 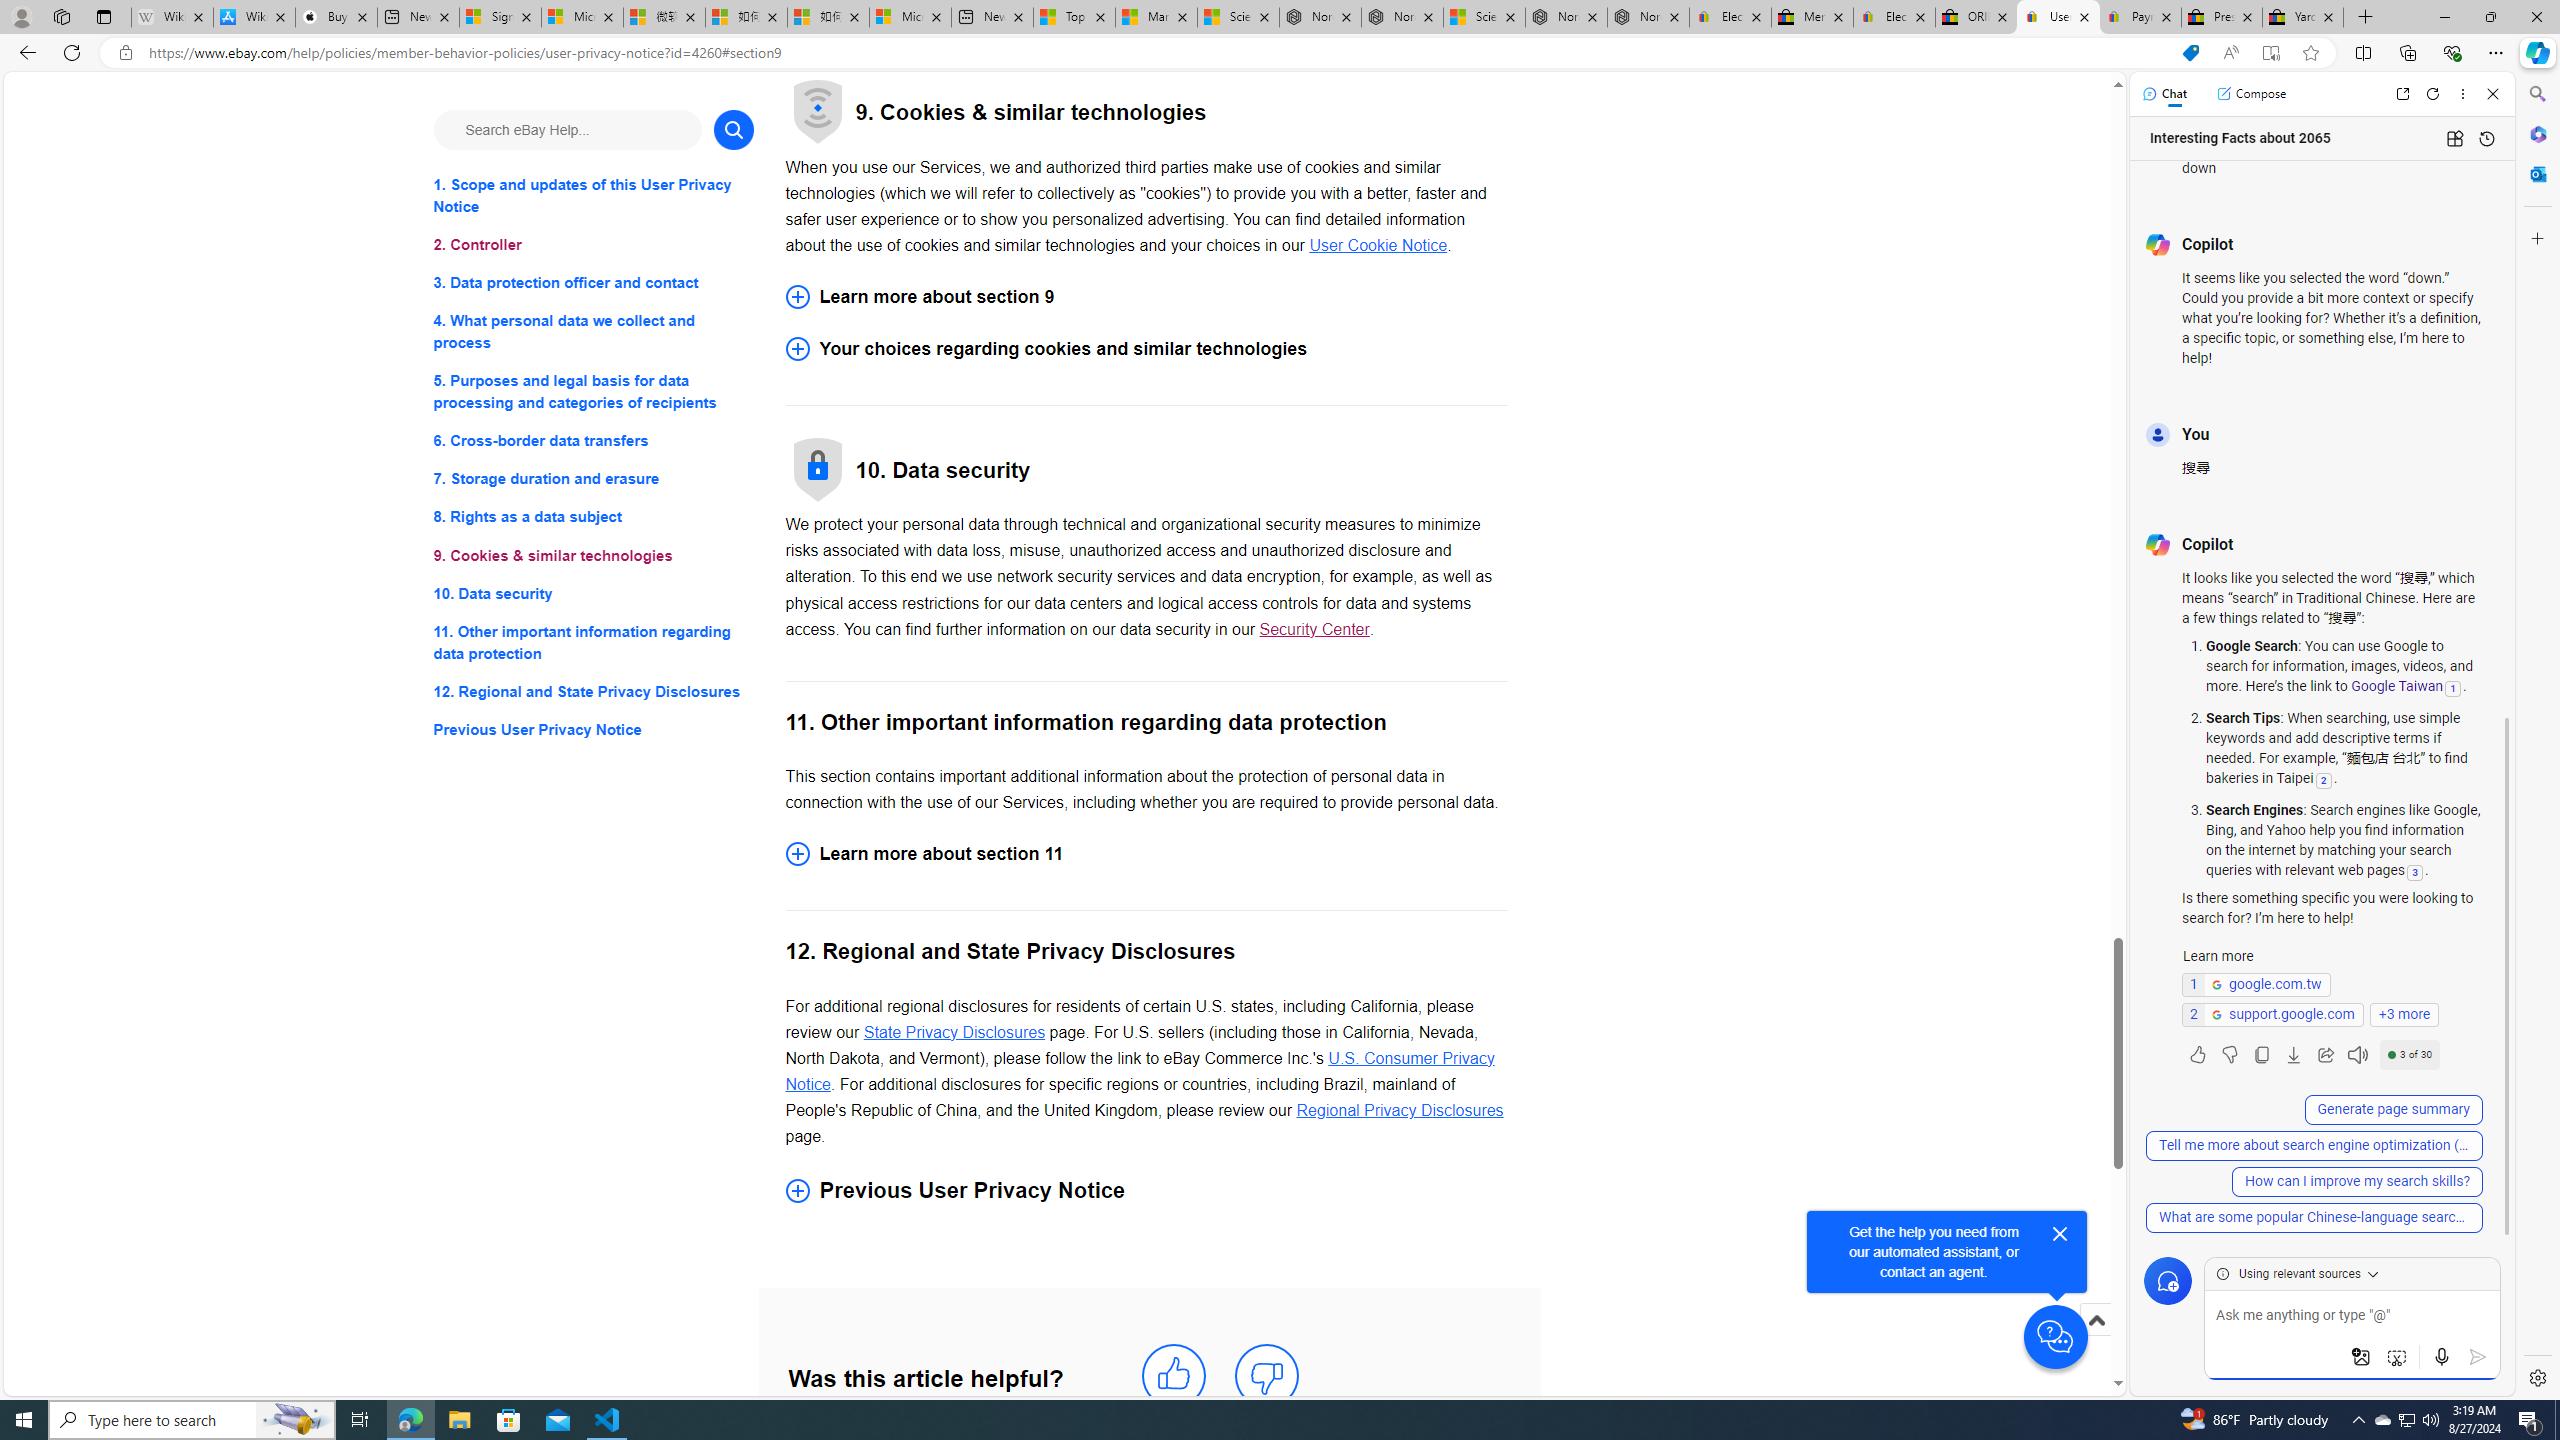 What do you see at coordinates (594, 244) in the screenshot?
I see `2. Controller` at bounding box center [594, 244].